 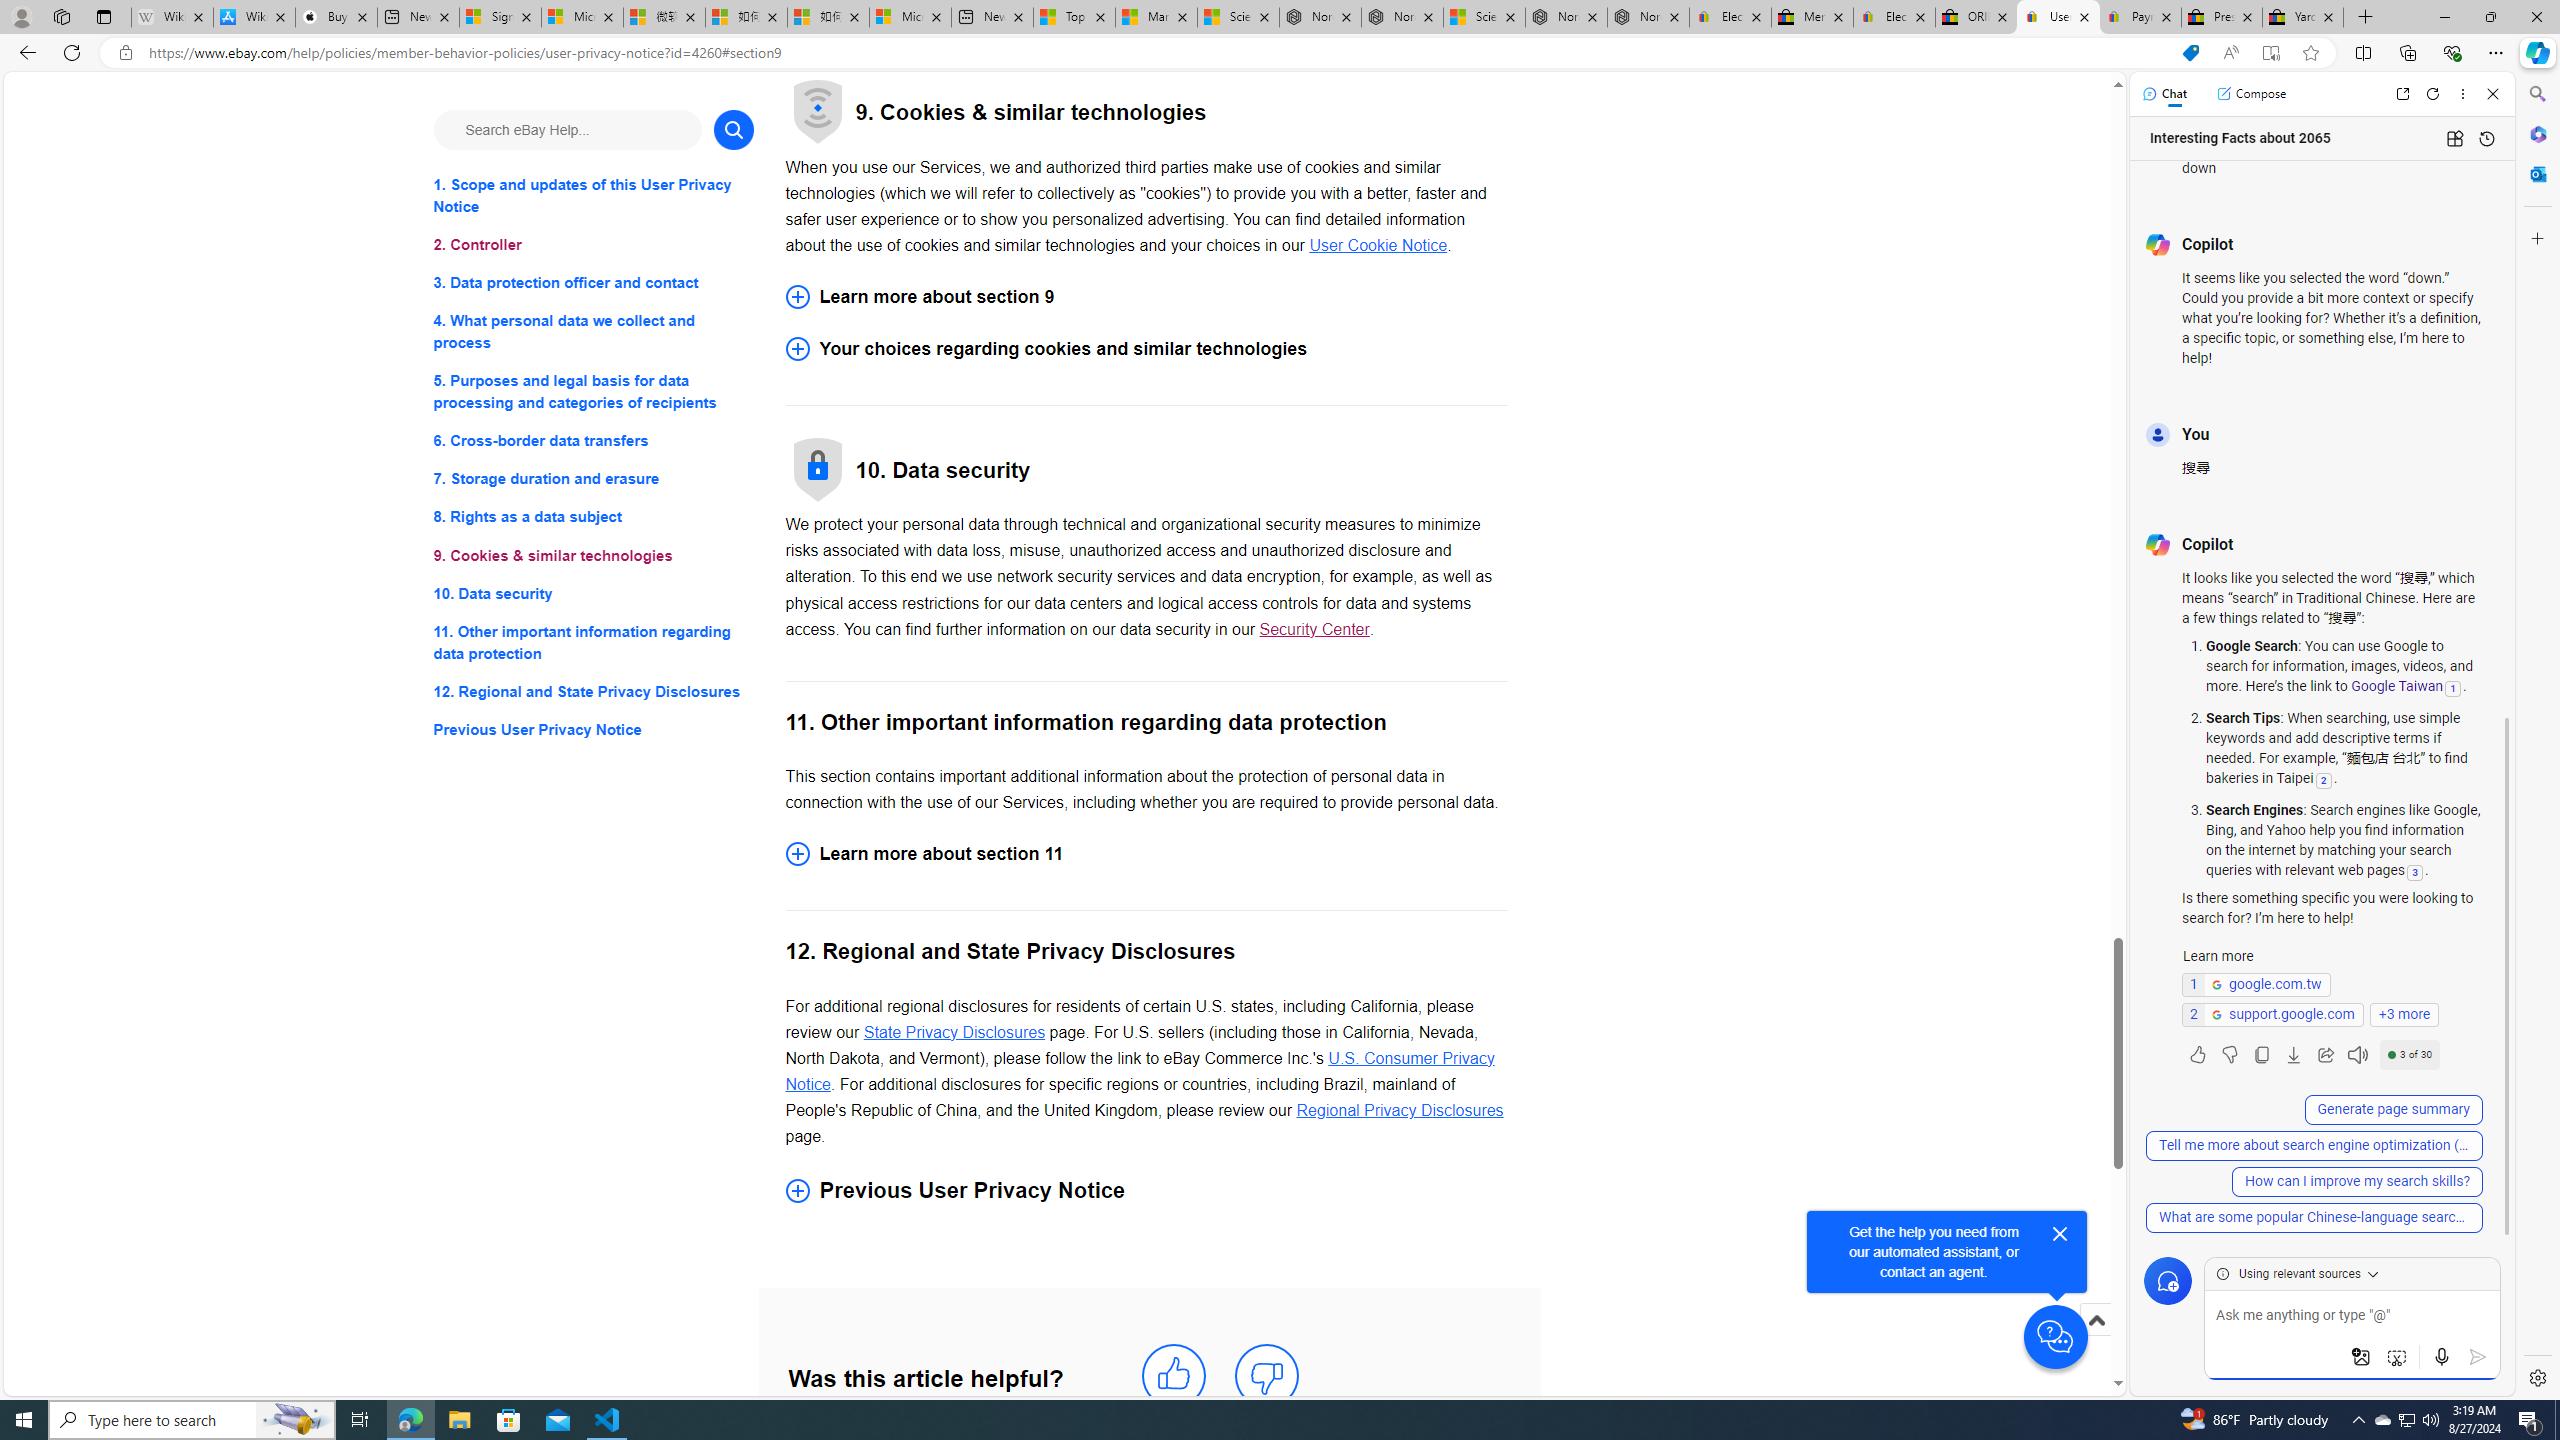 What do you see at coordinates (594, 244) in the screenshot?
I see `2. Controller` at bounding box center [594, 244].